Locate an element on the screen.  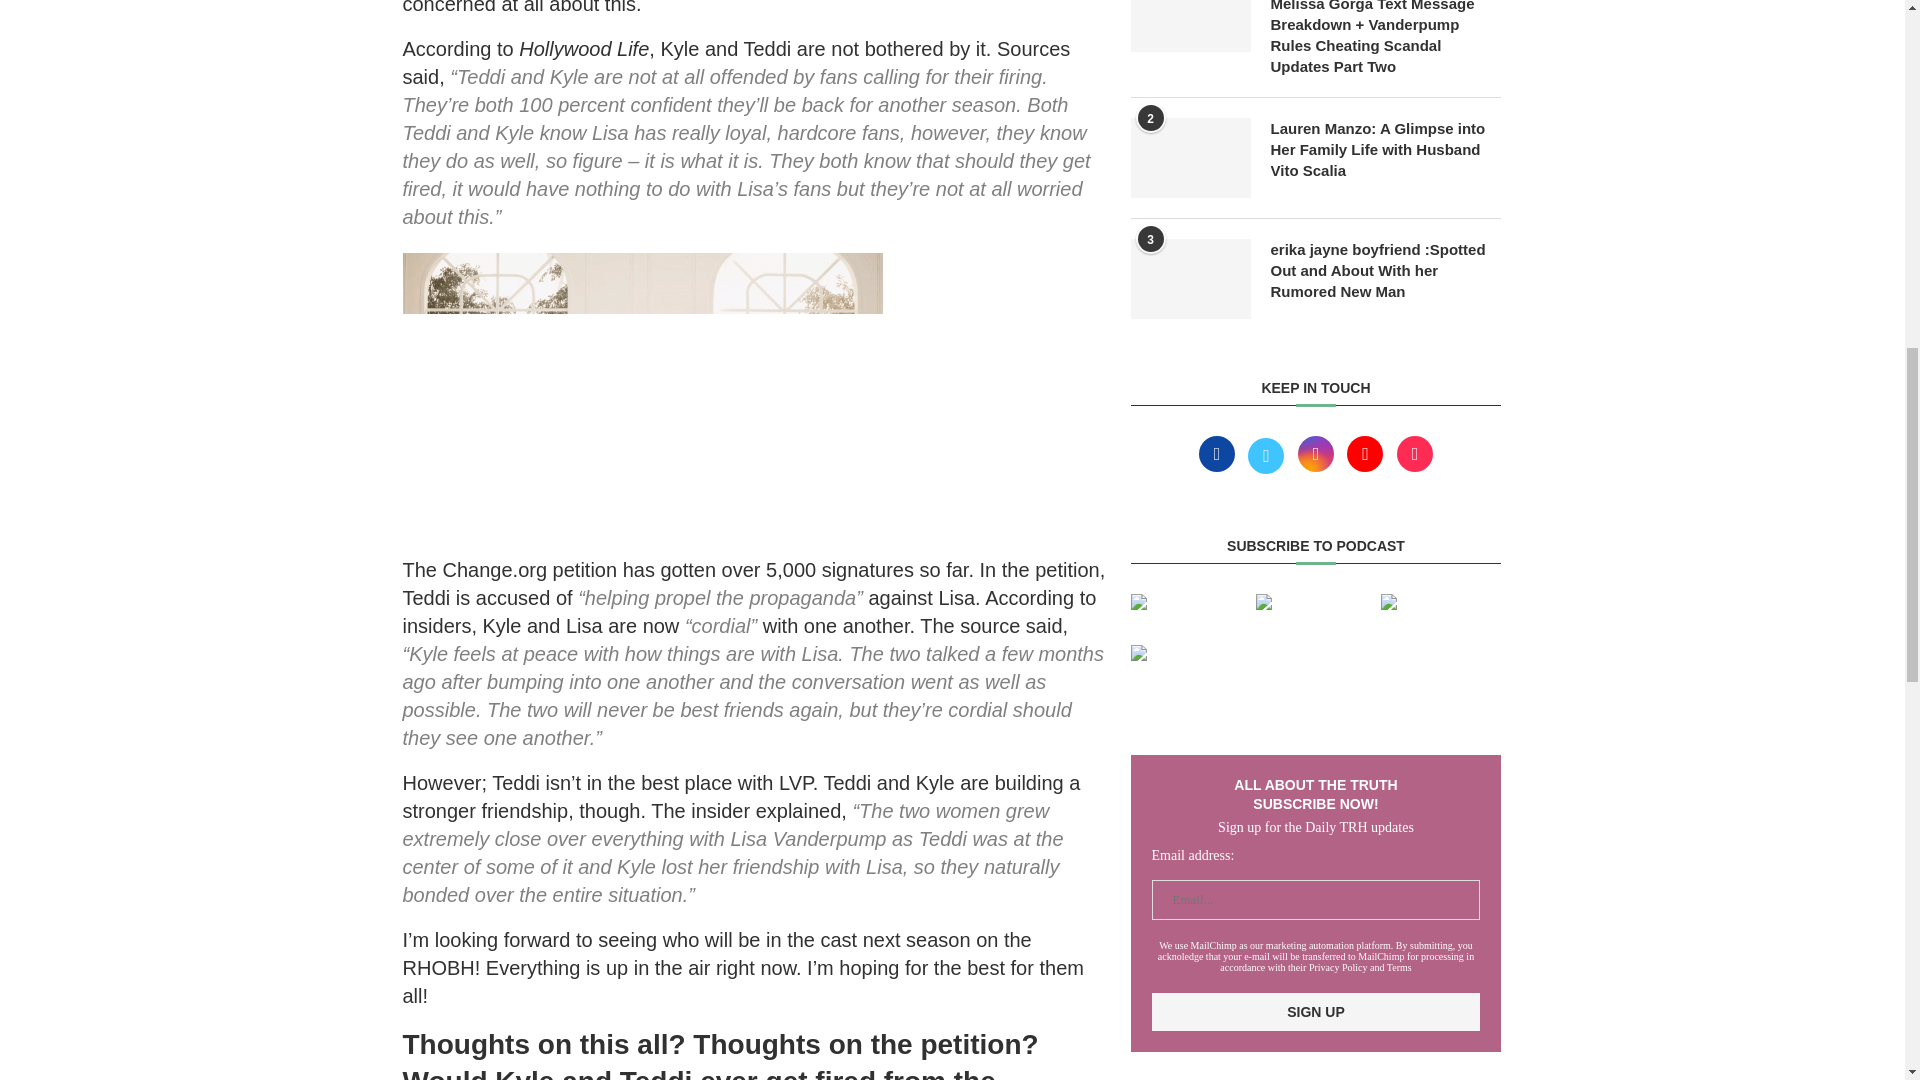
Sign Up is located at coordinates (1316, 1012).